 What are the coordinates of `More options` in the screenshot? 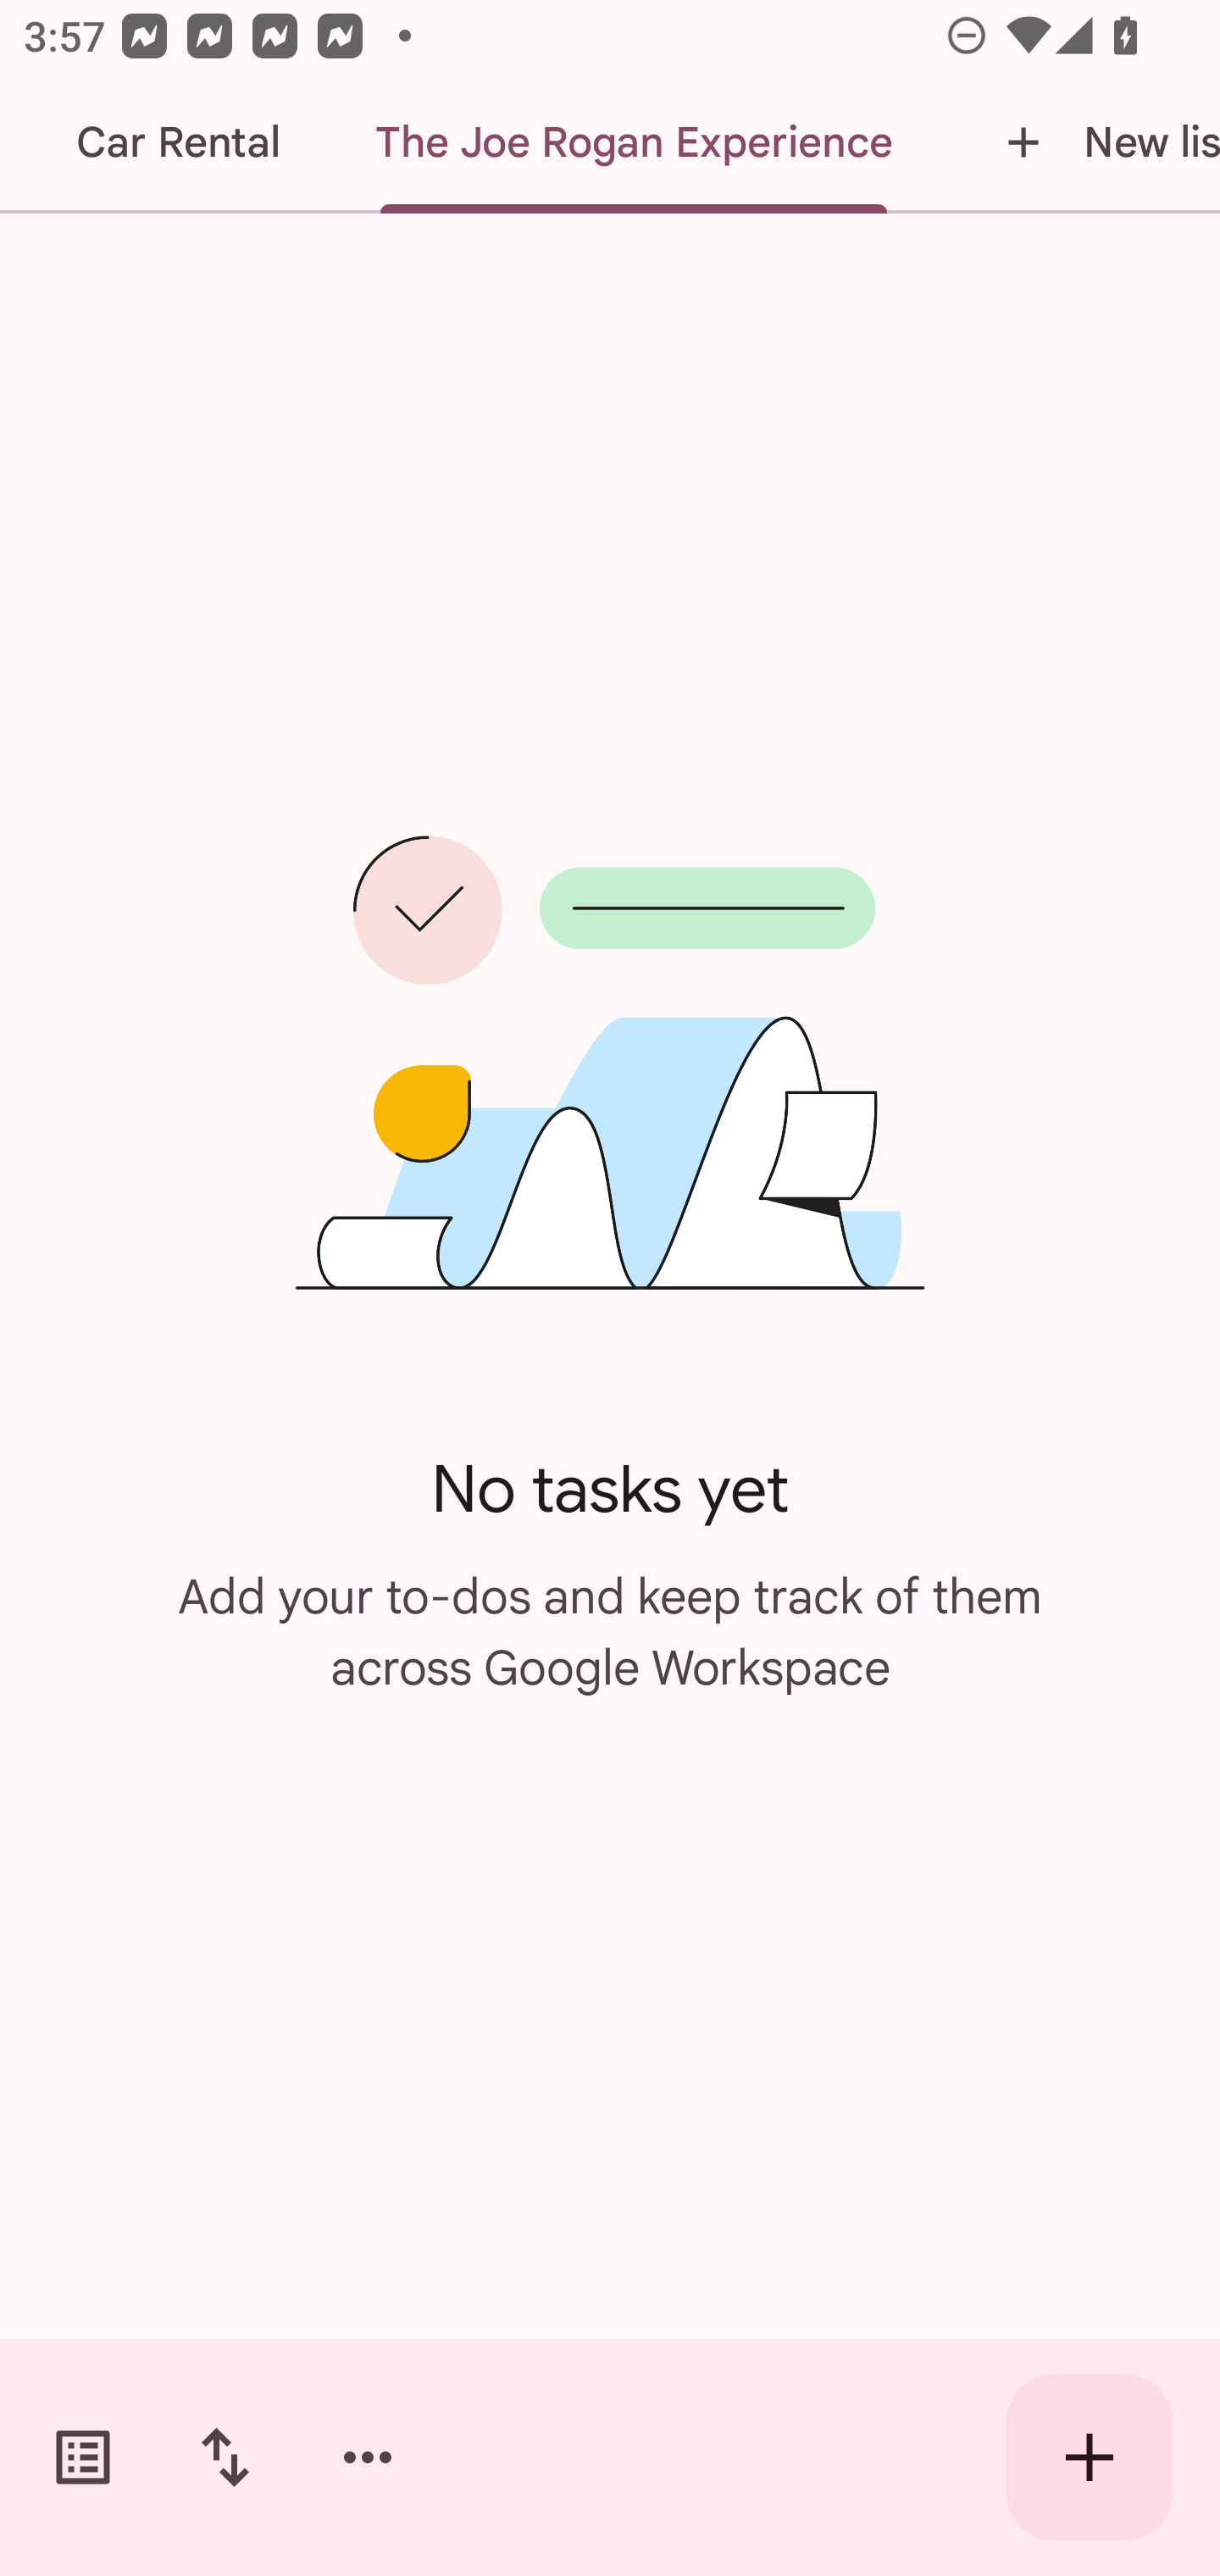 It's located at (368, 2457).